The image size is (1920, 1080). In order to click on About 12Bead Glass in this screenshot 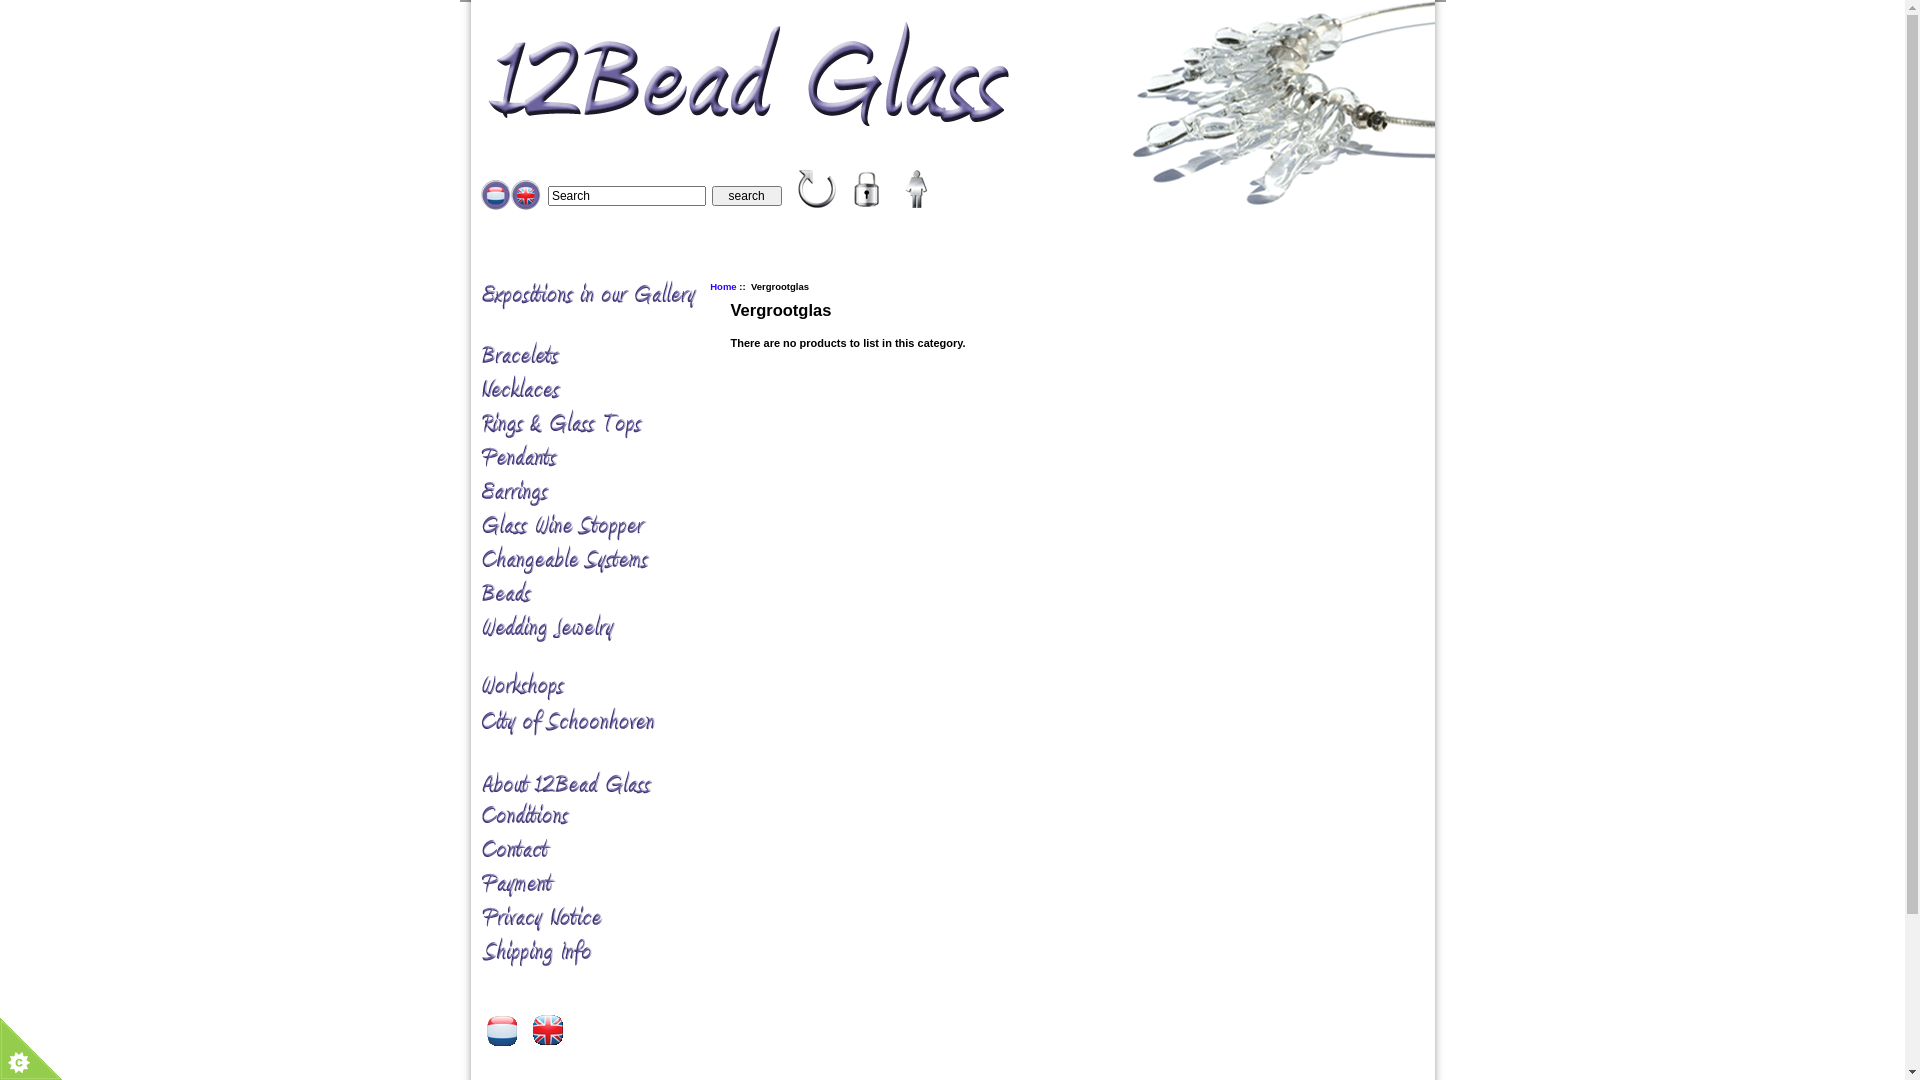, I will do `click(602, 770)`.